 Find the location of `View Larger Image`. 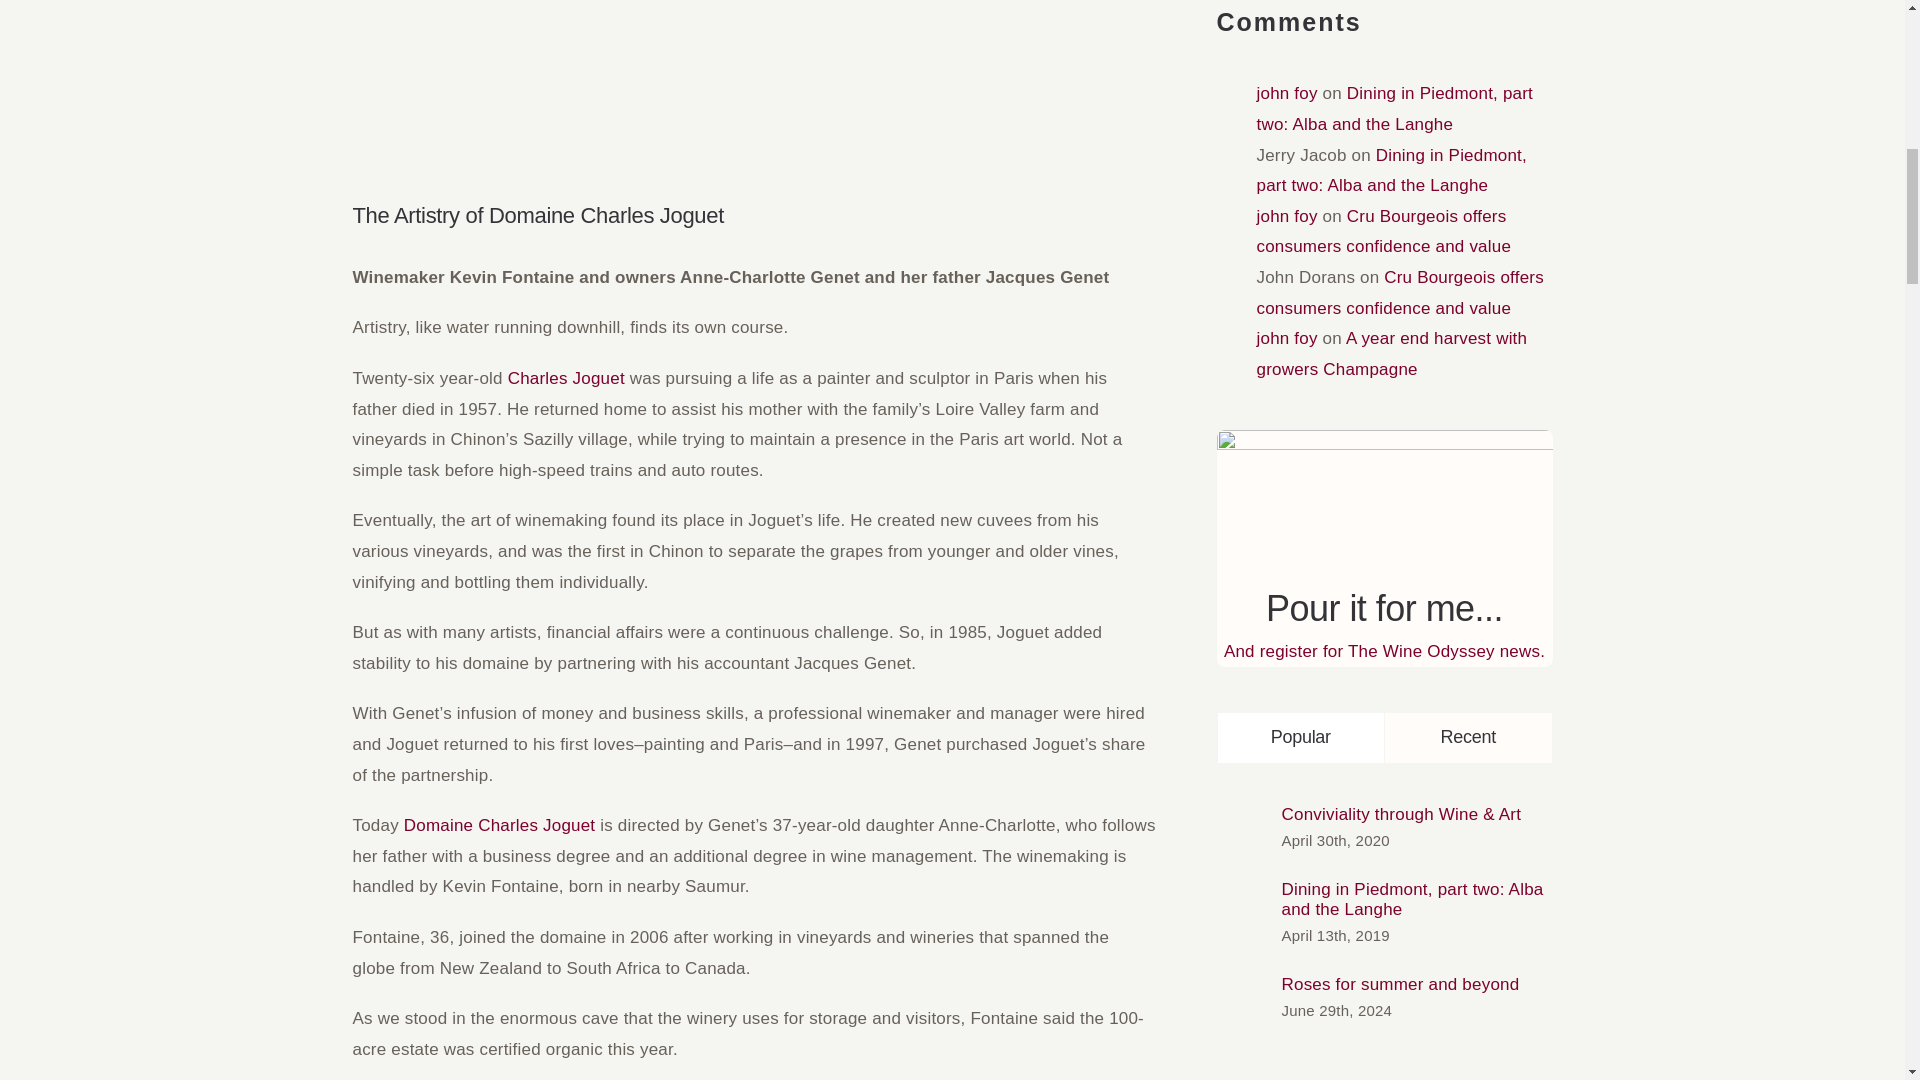

View Larger Image is located at coordinates (753, 70).